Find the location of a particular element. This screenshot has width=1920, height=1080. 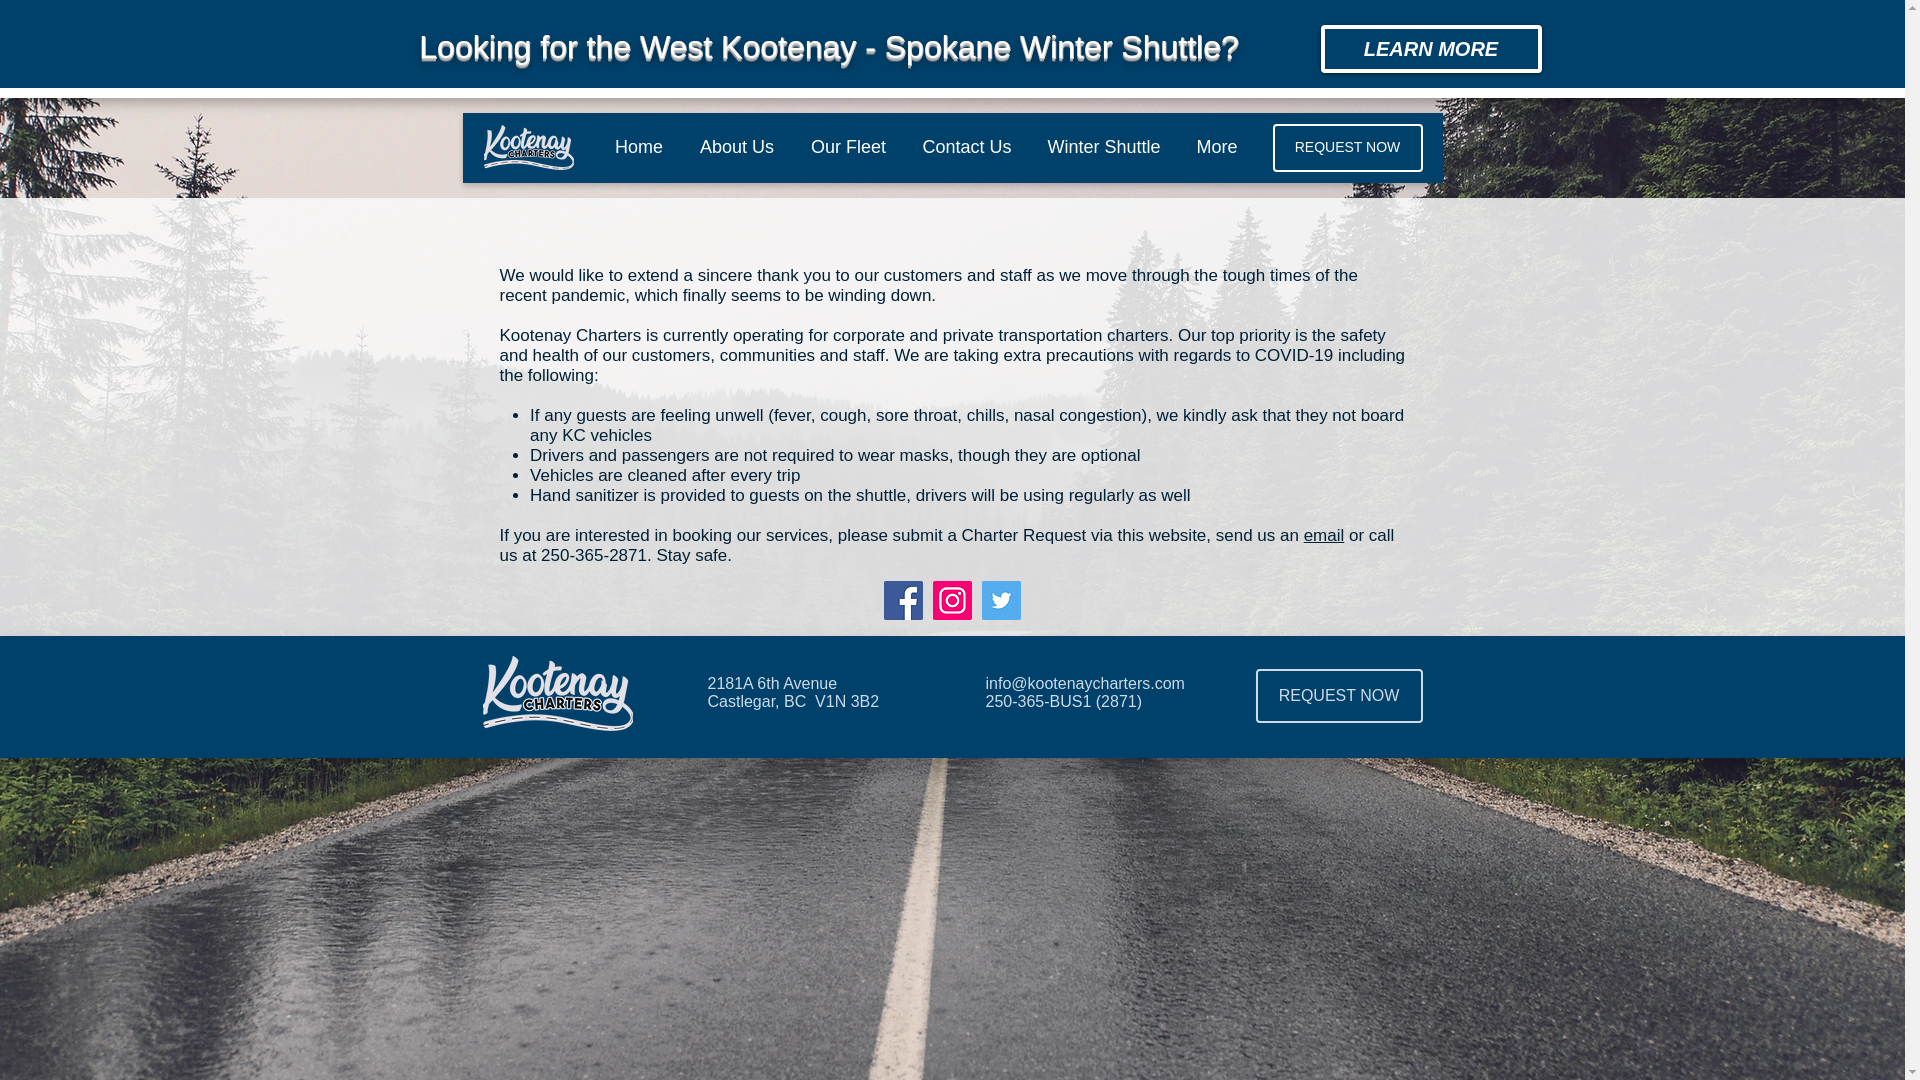

REQUEST NOW is located at coordinates (1346, 148).